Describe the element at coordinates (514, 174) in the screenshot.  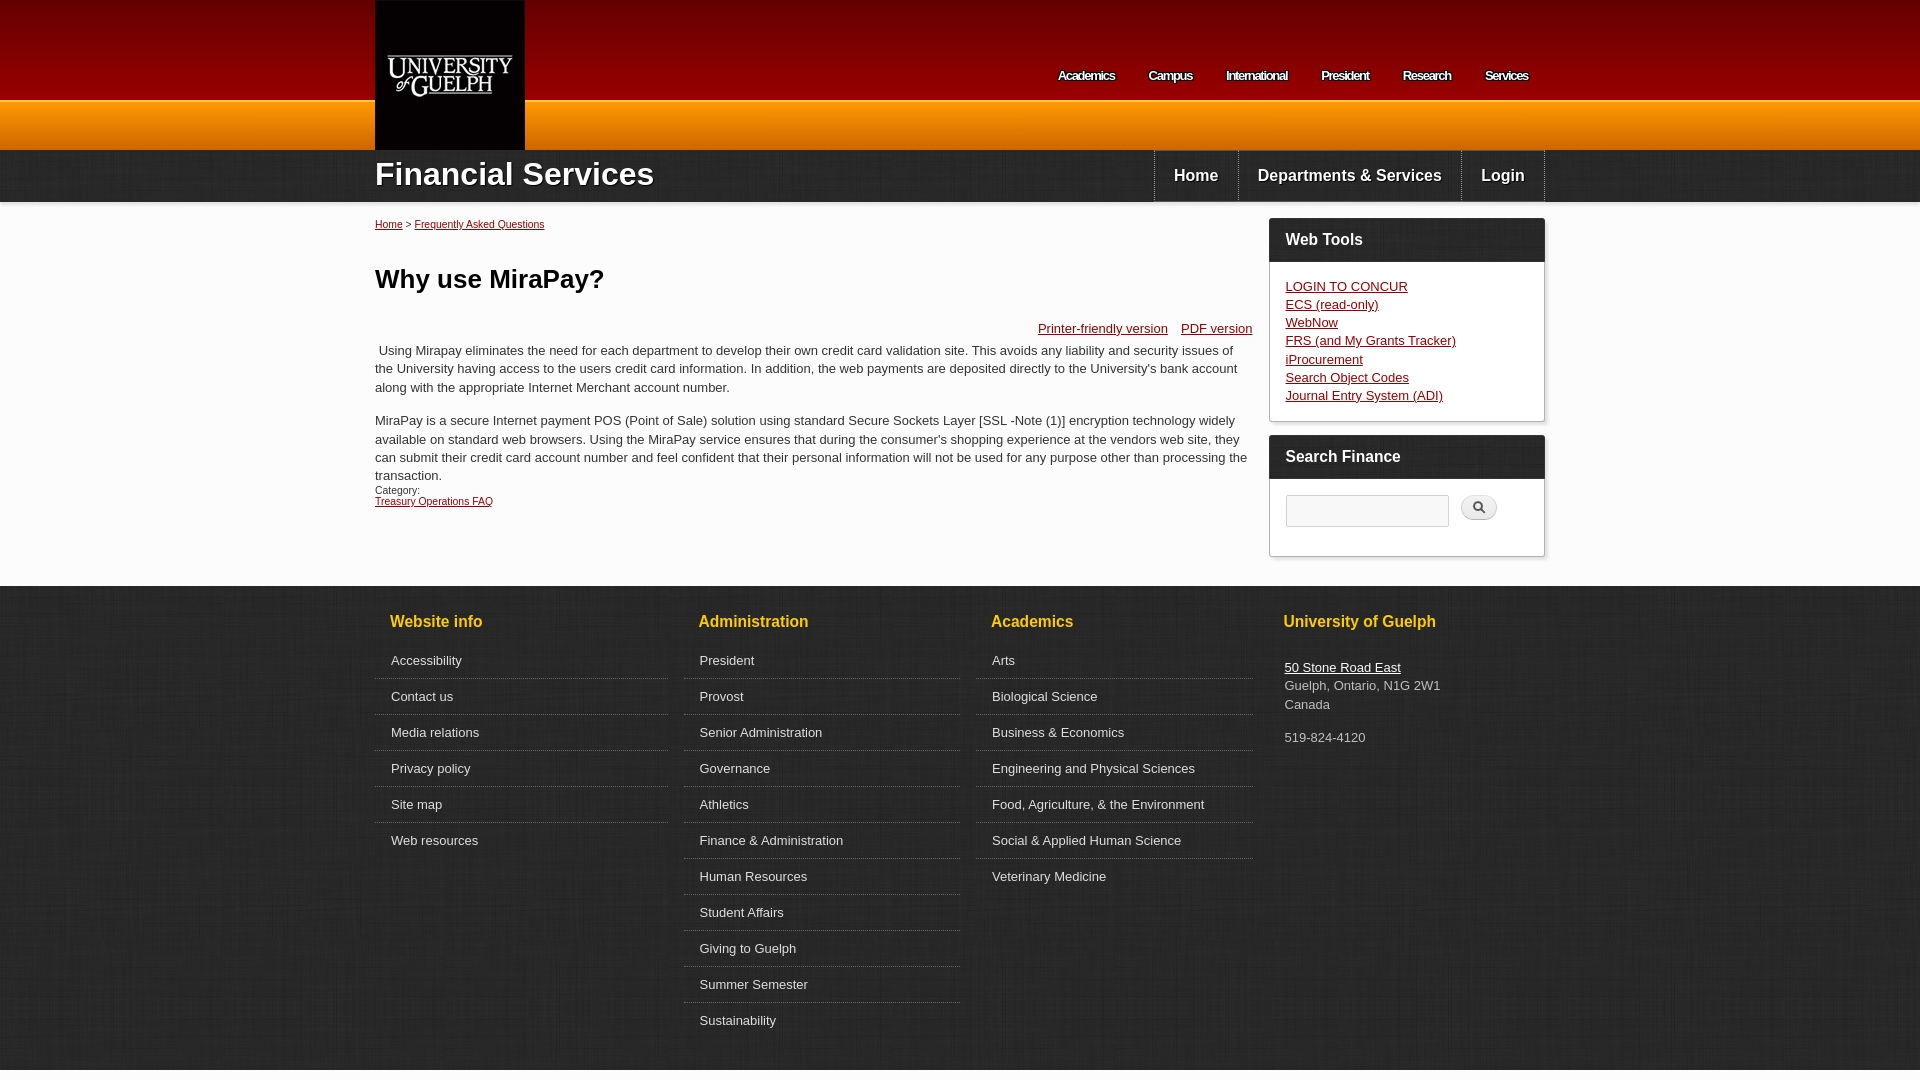
I see `Financial Services` at that location.